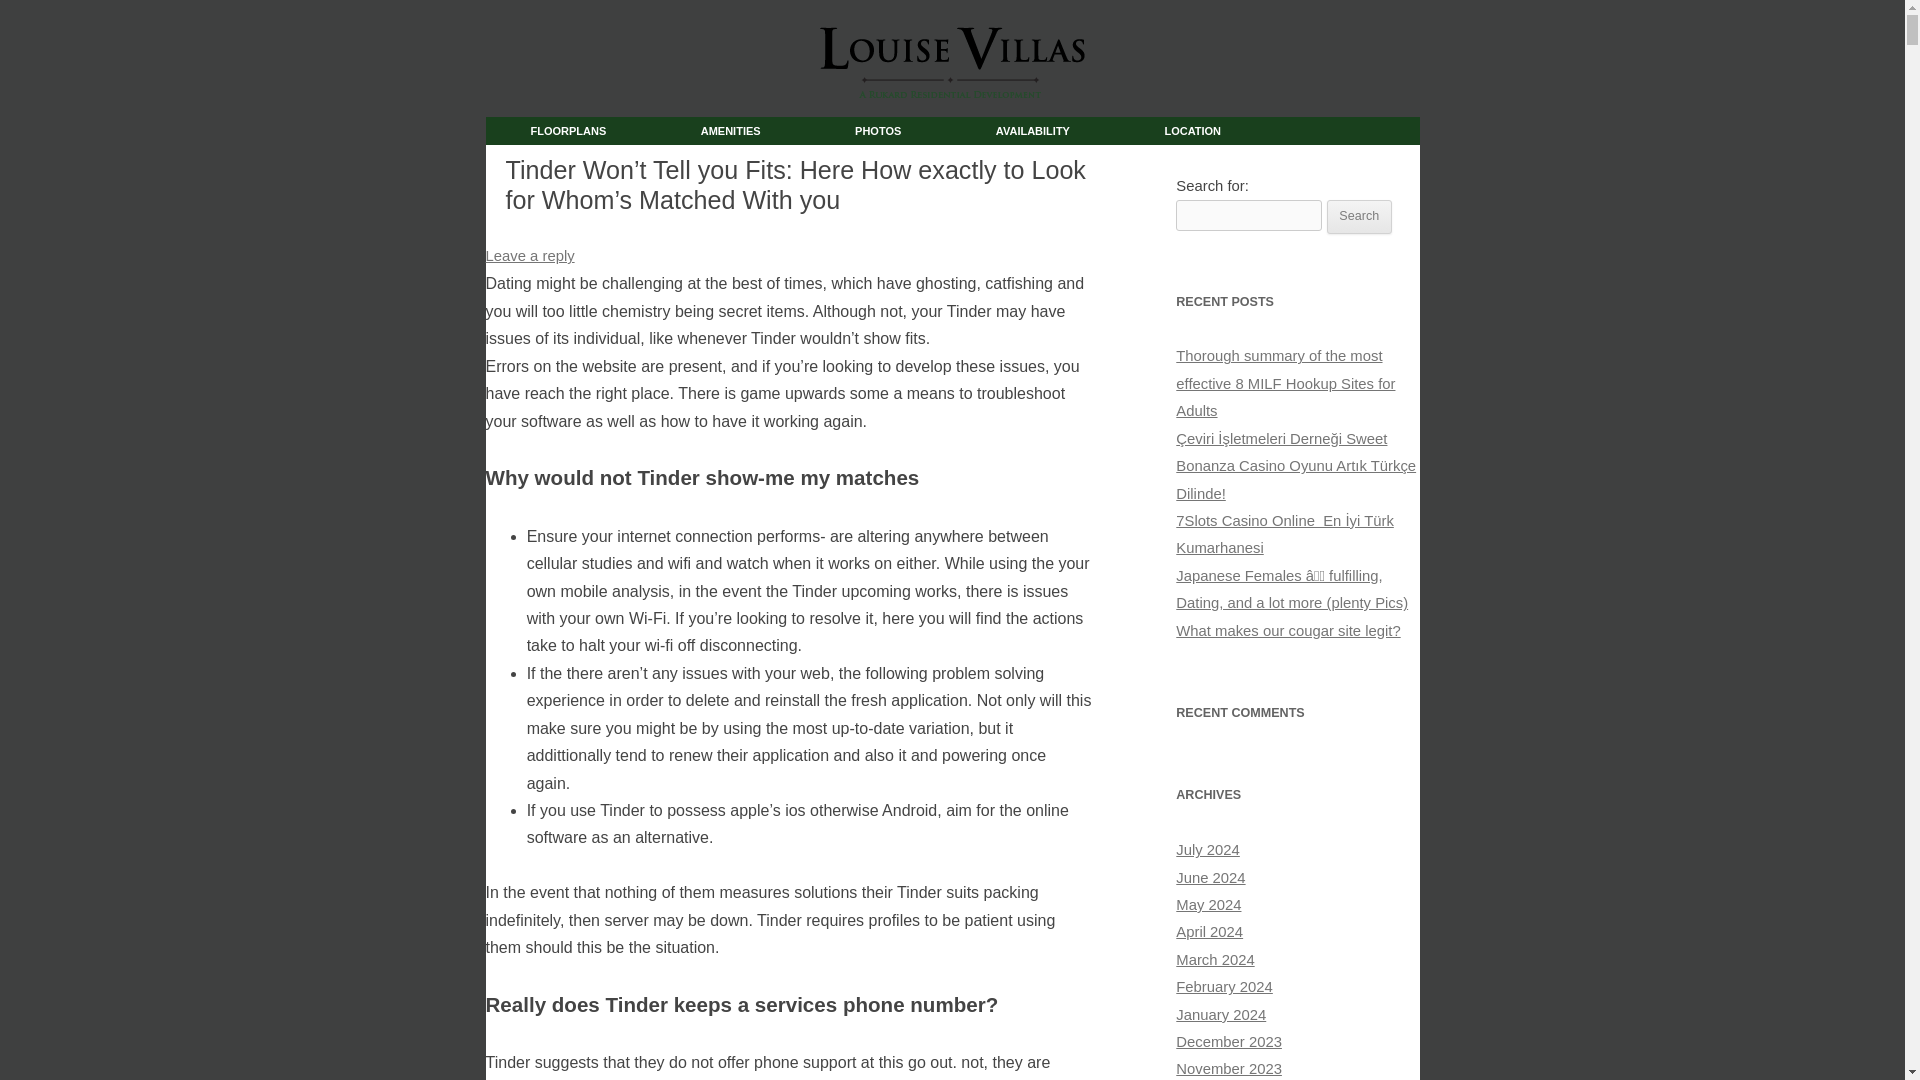  I want to click on AMENITIES, so click(730, 130).